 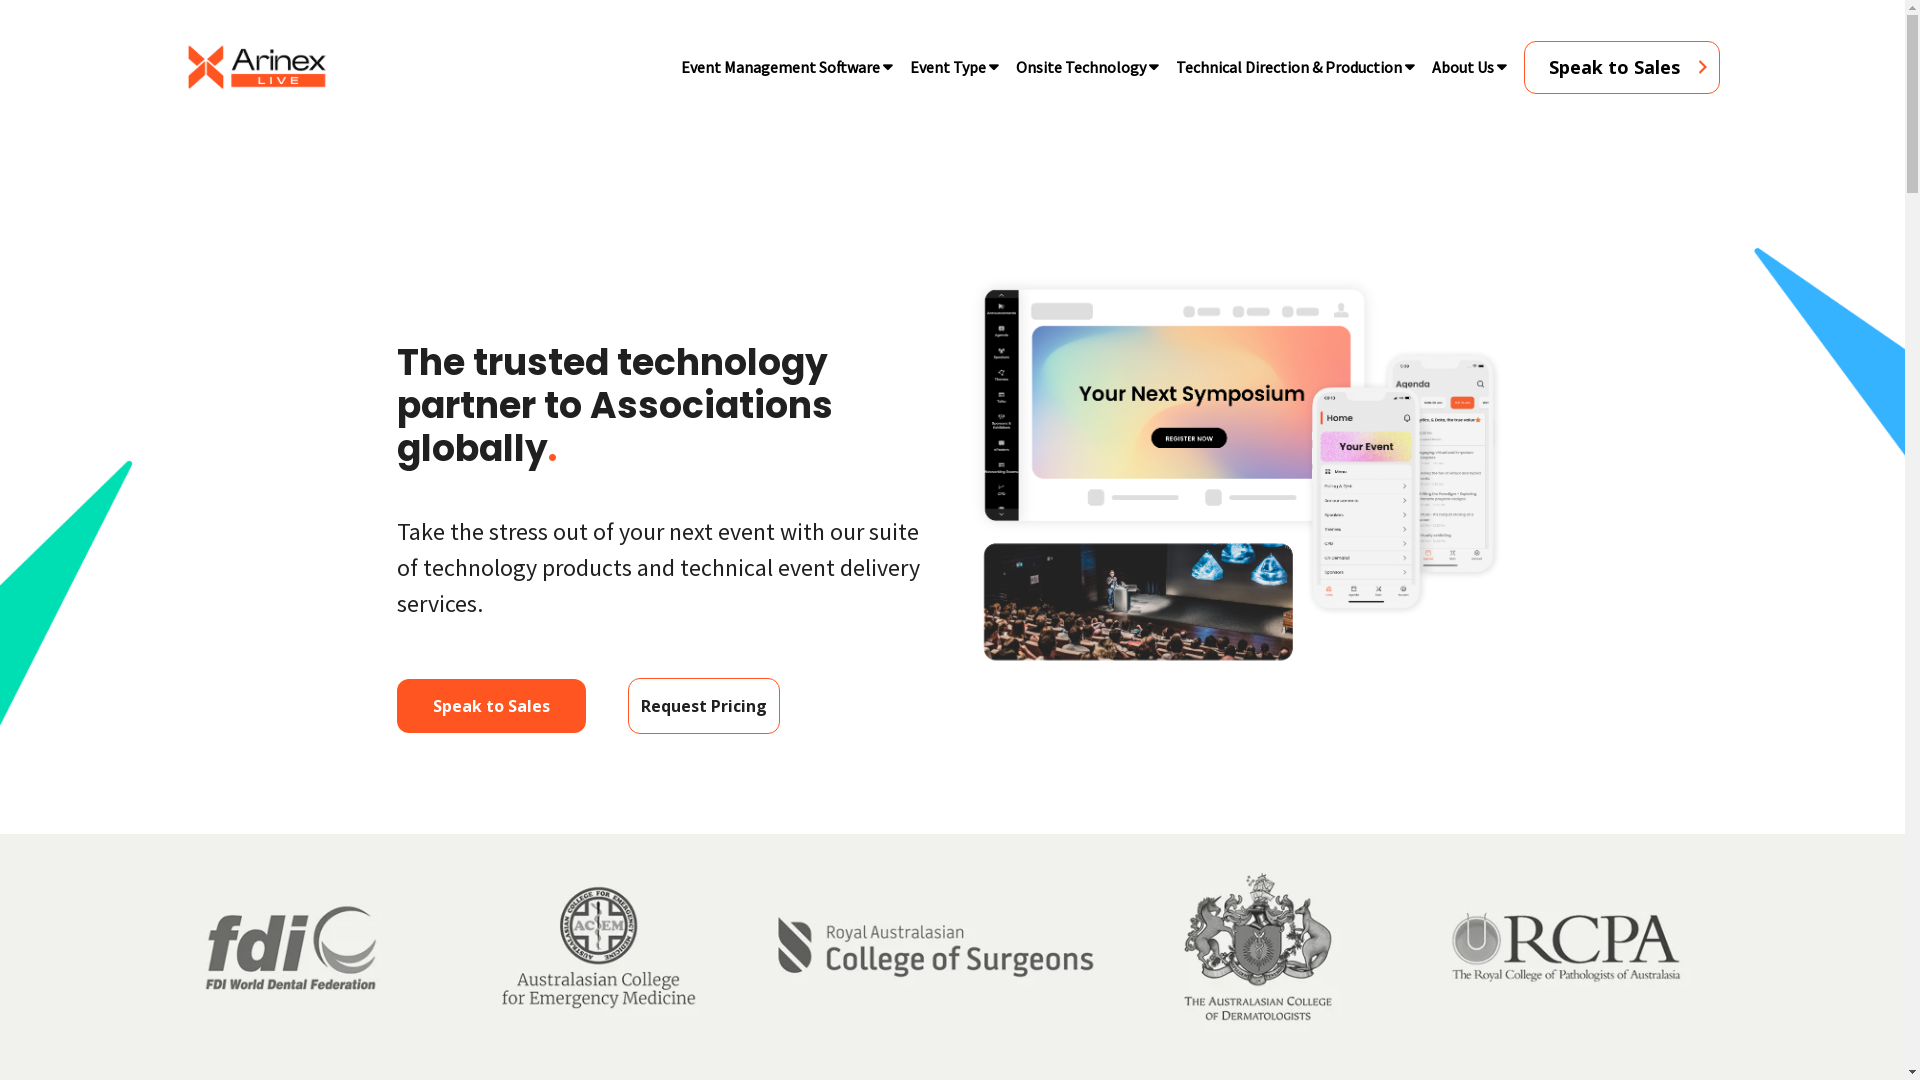 What do you see at coordinates (947, 67) in the screenshot?
I see `Event Type` at bounding box center [947, 67].